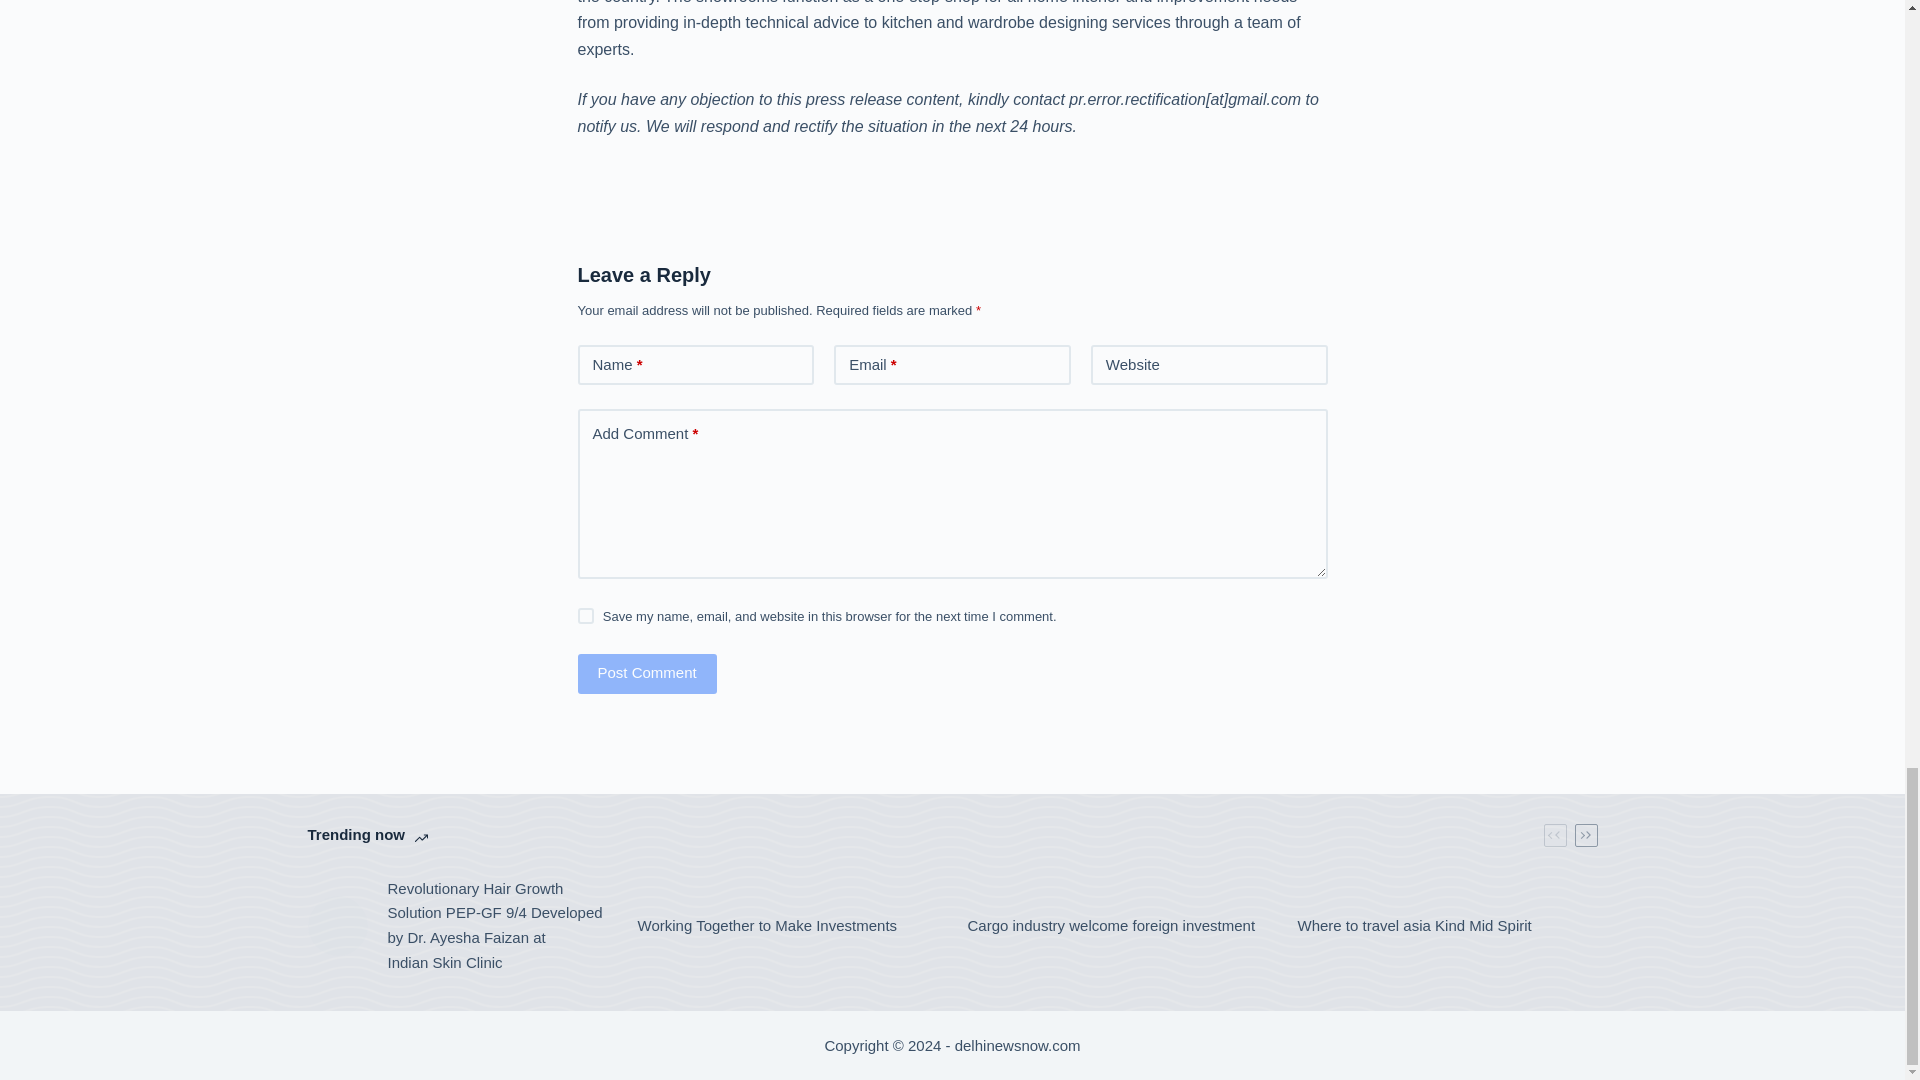 The image size is (1920, 1080). I want to click on yes, so click(585, 616).